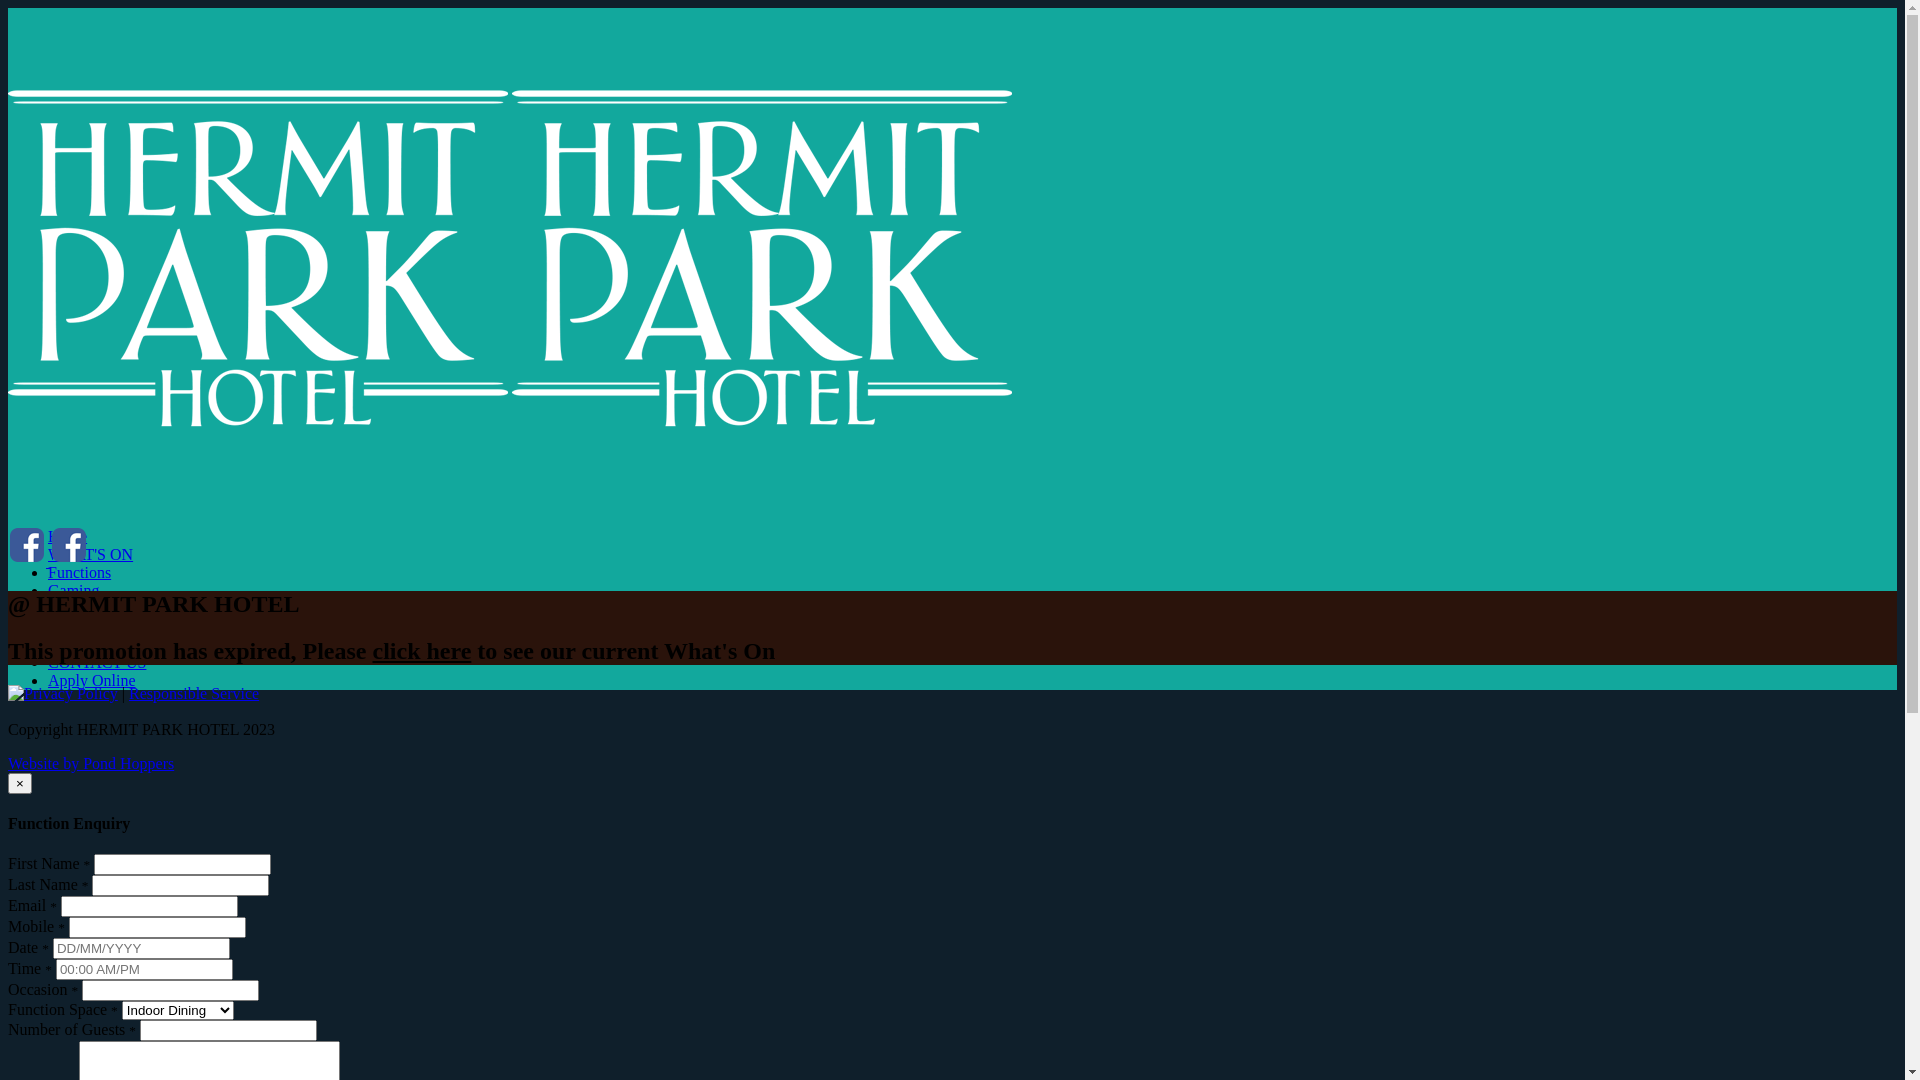 This screenshot has width=1920, height=1080. Describe the element at coordinates (613, 609) in the screenshot. I see `PUBLINC COMMUNITIES` at that location.